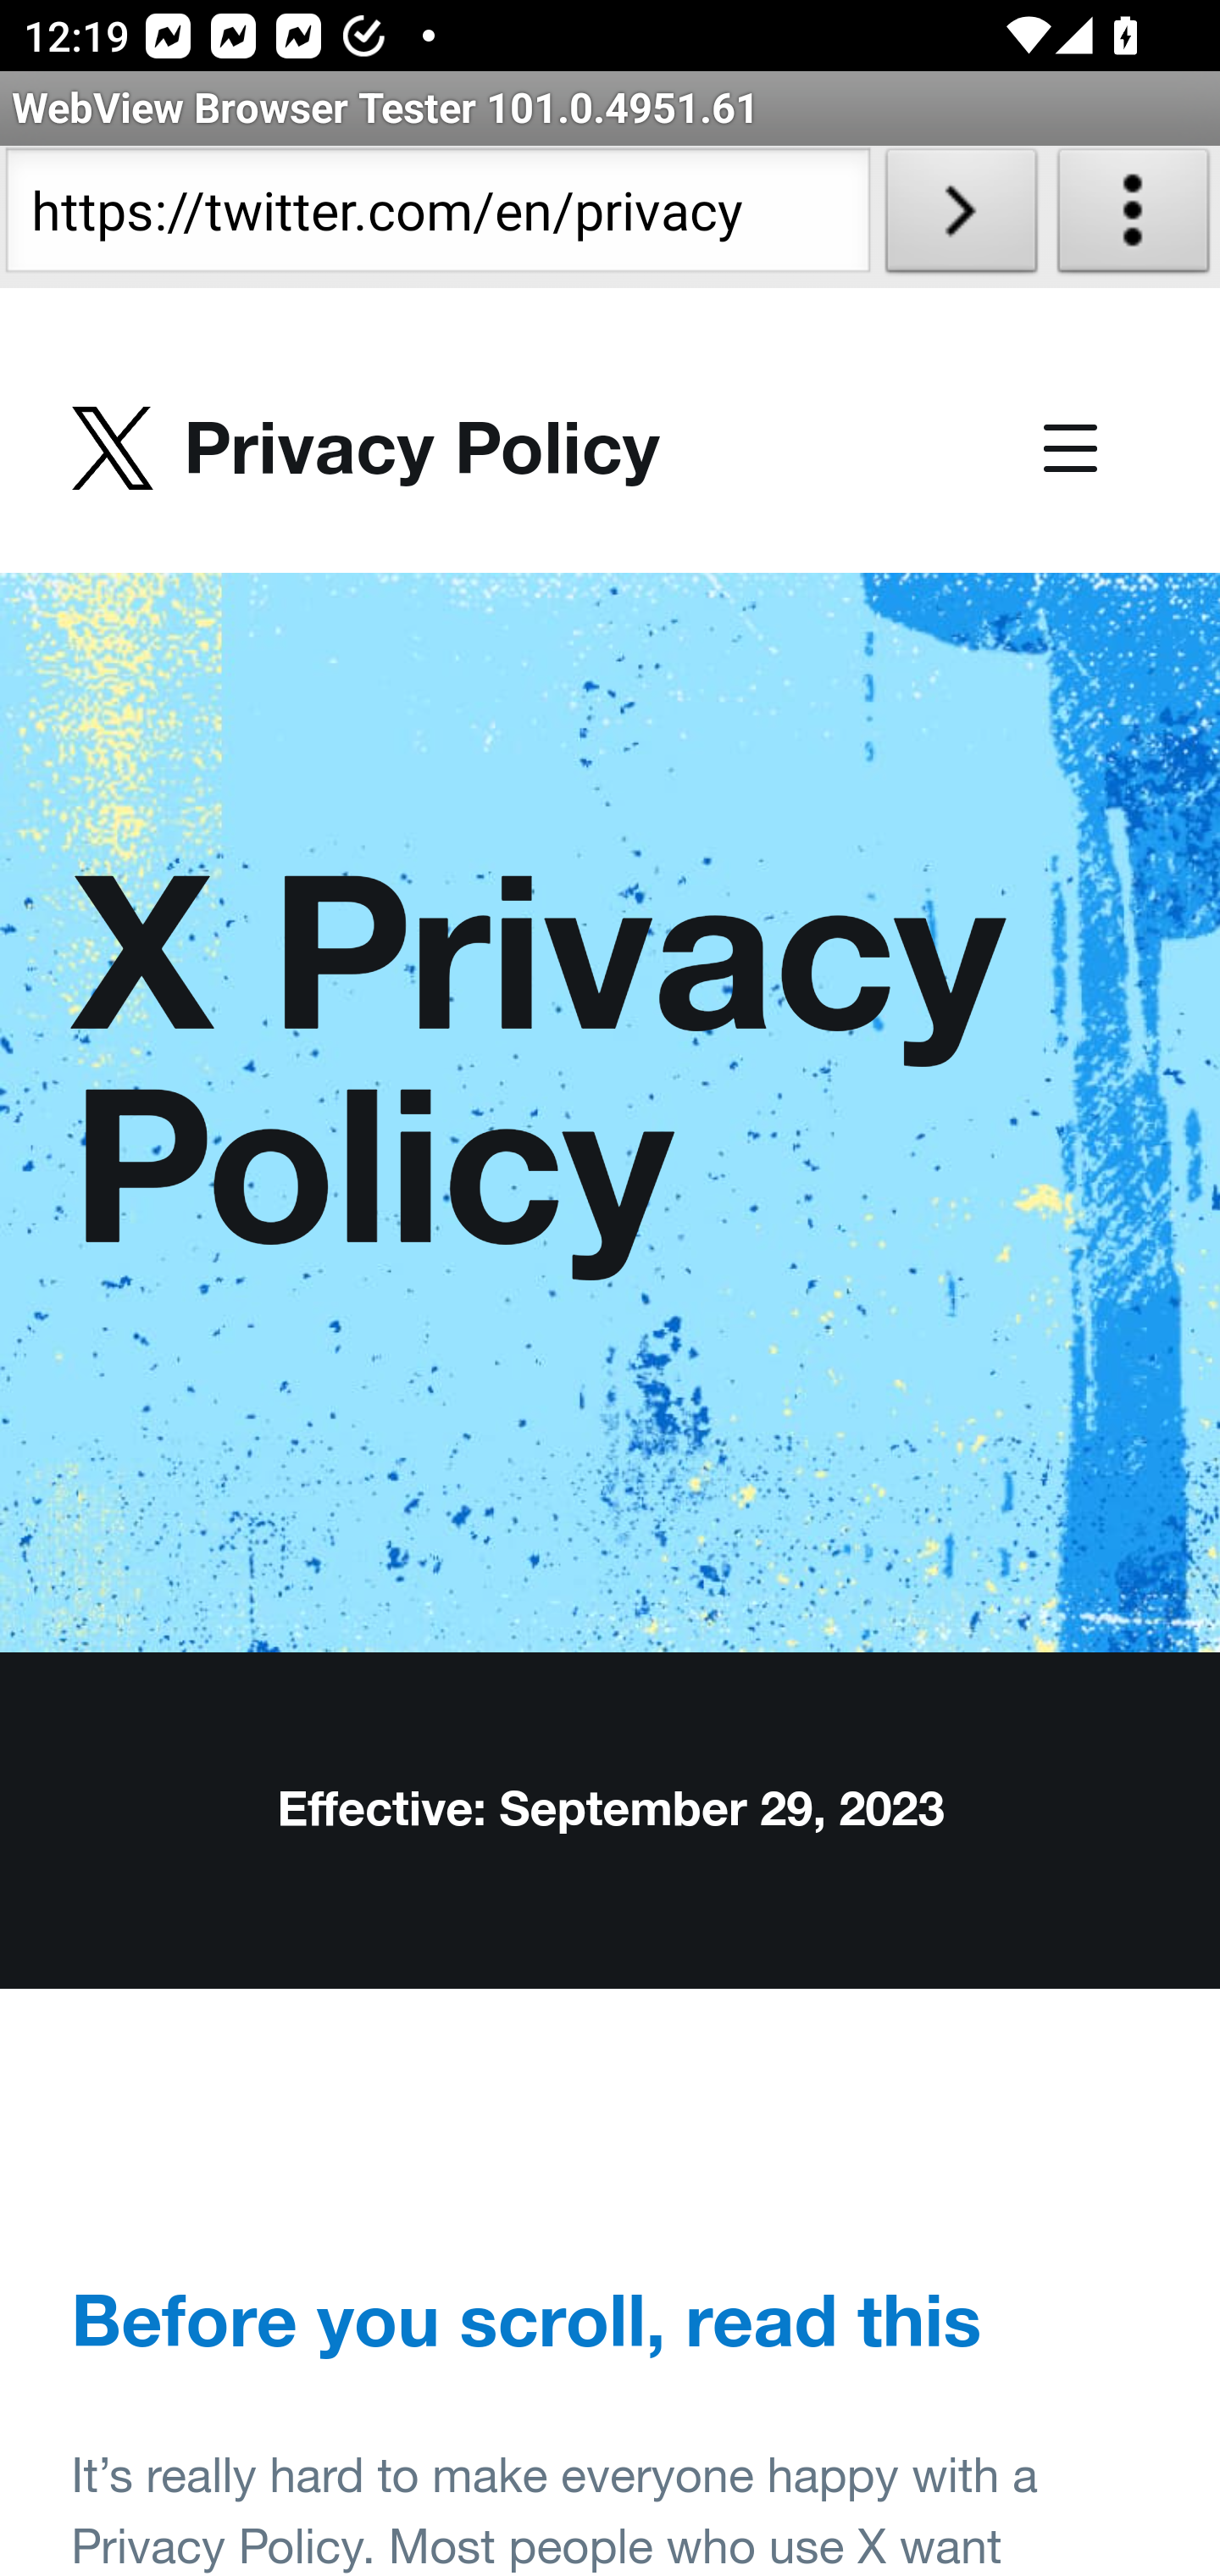  What do you see at coordinates (437, 217) in the screenshot?
I see `https://twitter.com/en/privacy` at bounding box center [437, 217].